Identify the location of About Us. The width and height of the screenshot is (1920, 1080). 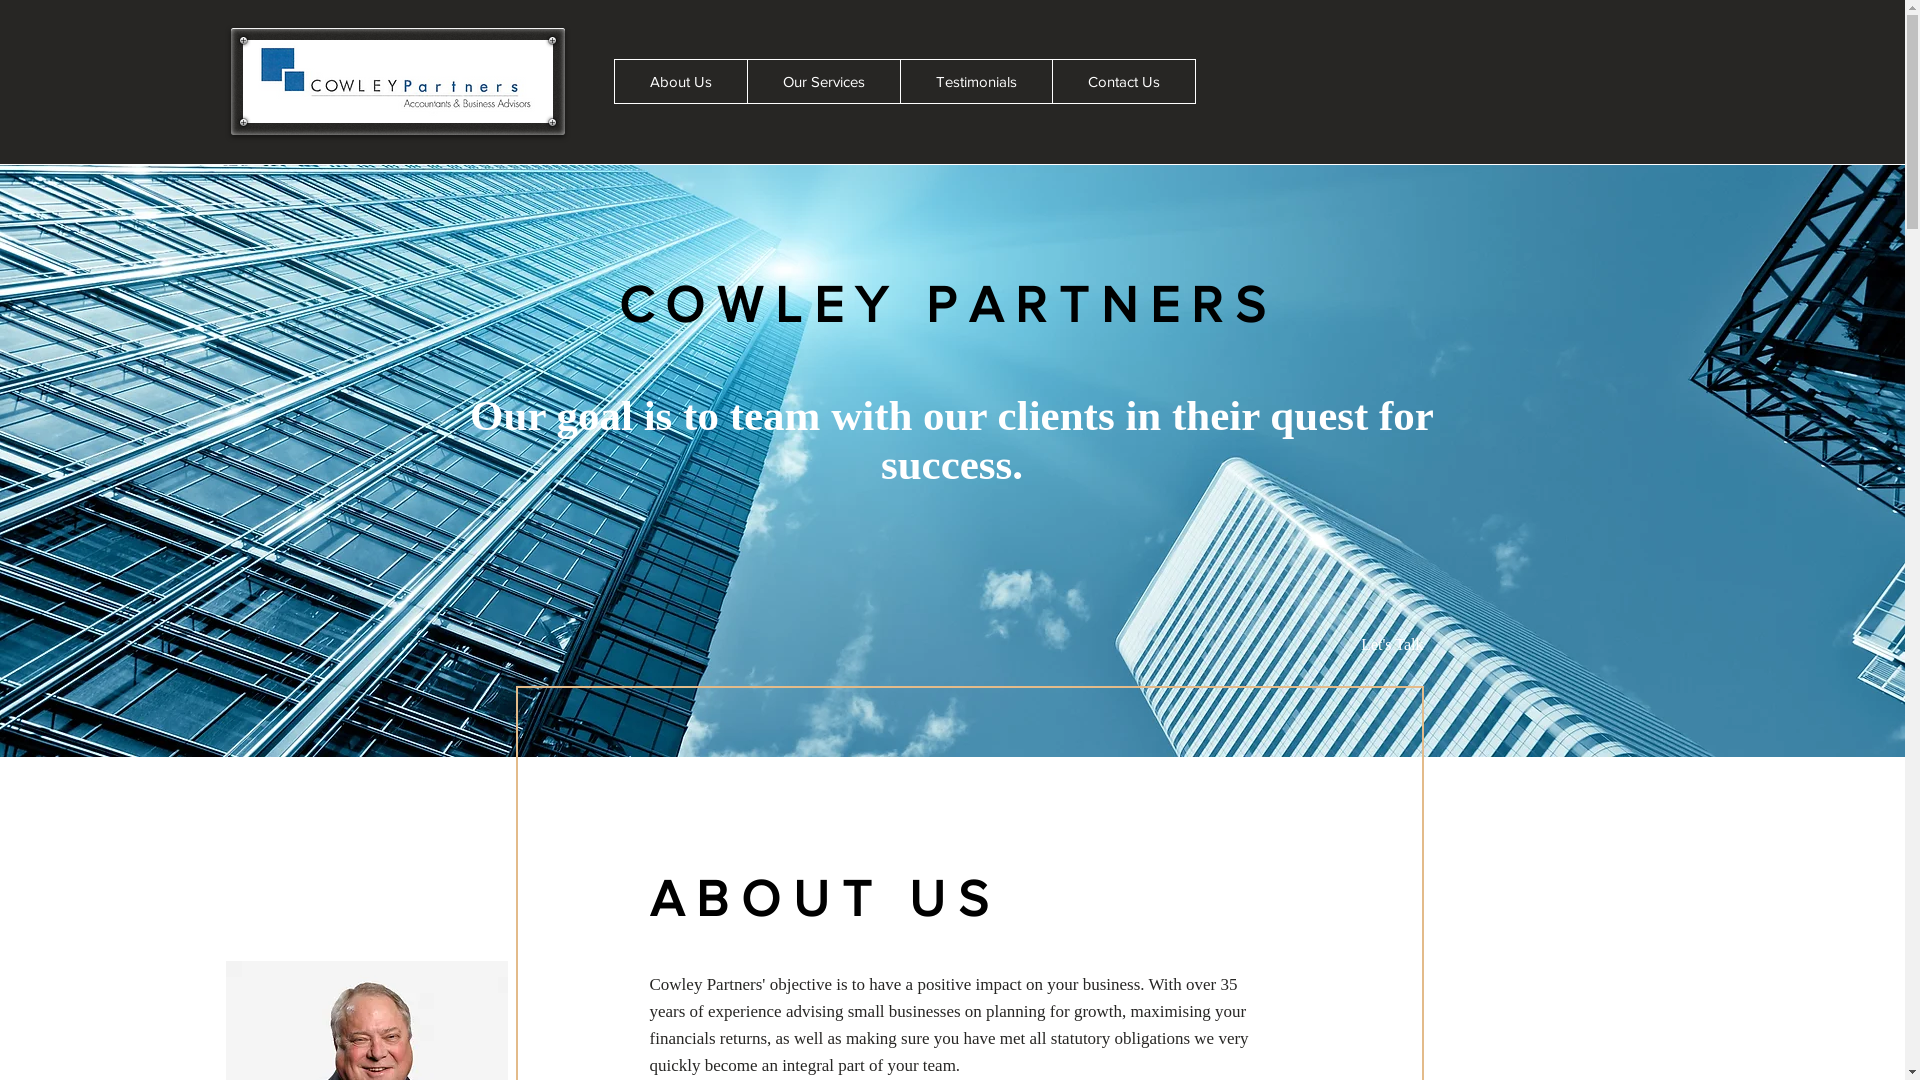
(680, 82).